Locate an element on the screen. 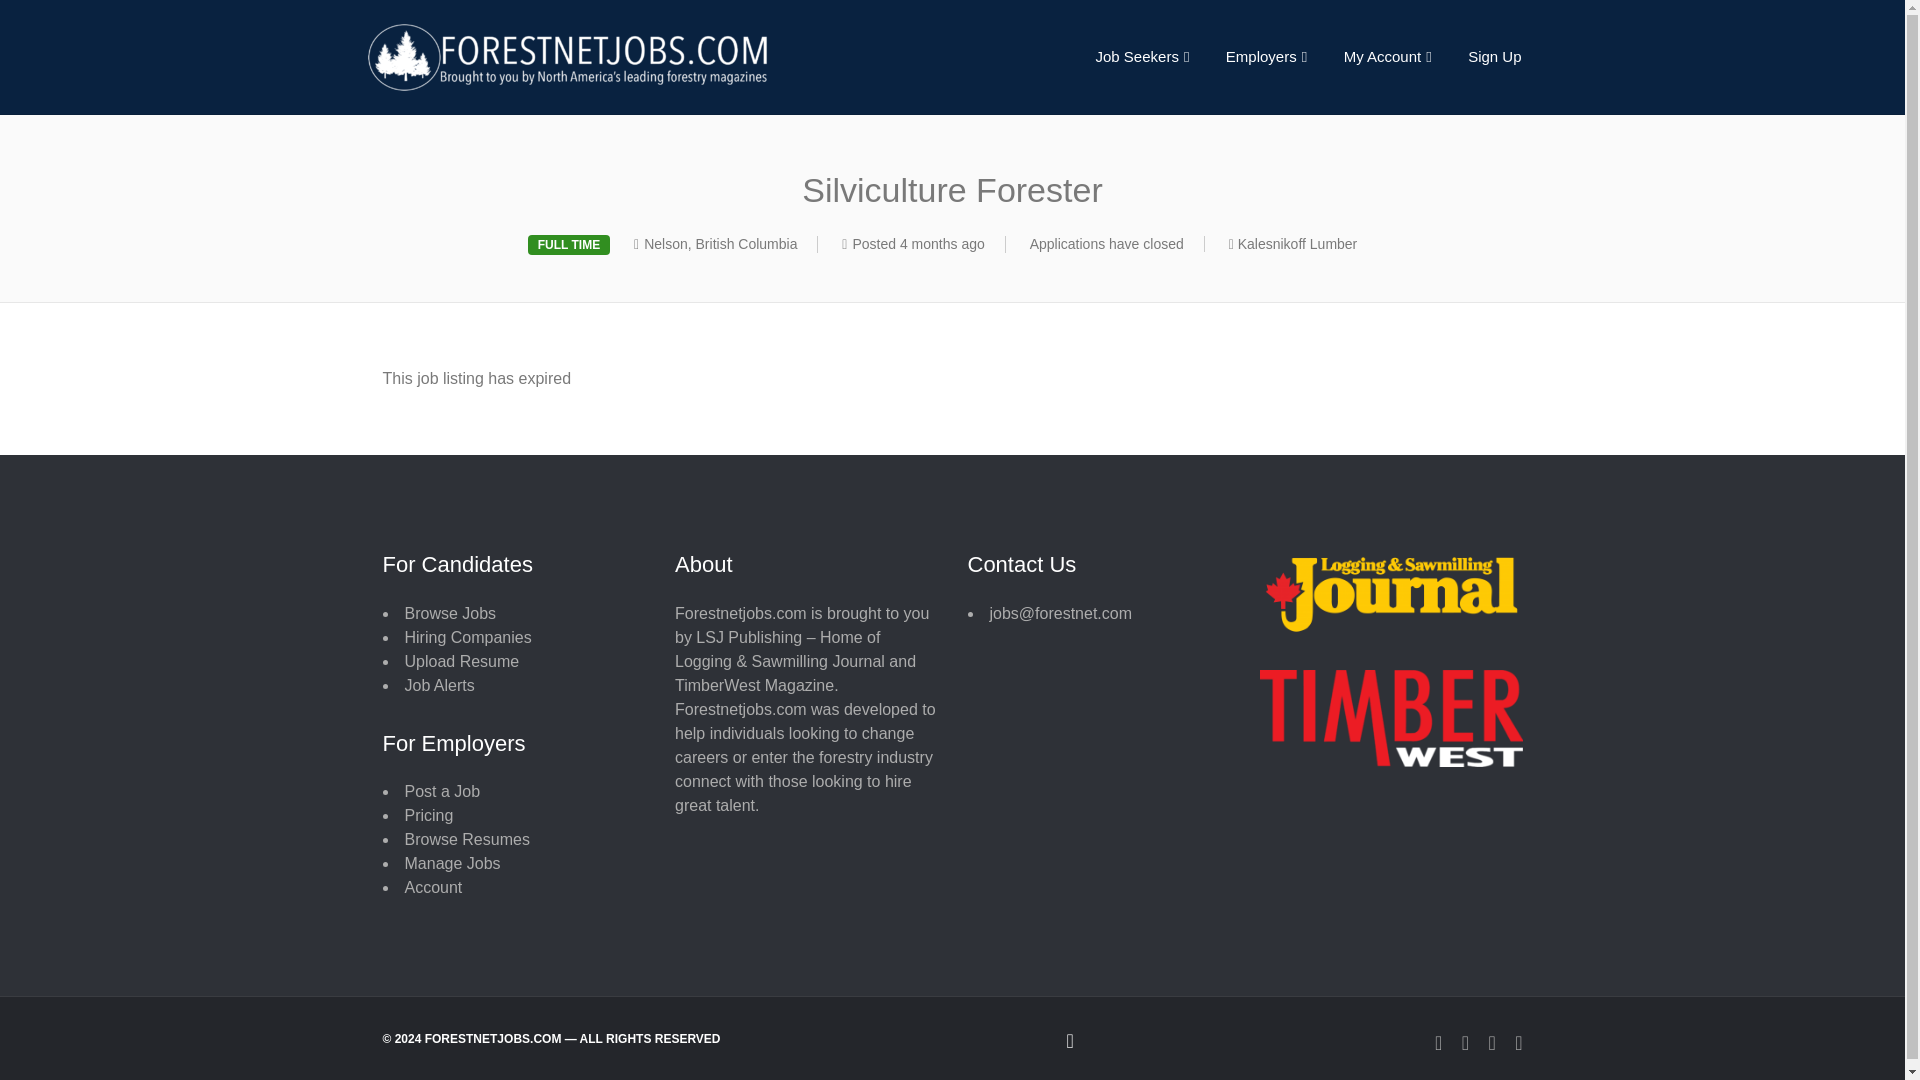 Image resolution: width=1920 pixels, height=1080 pixels. Twitter is located at coordinates (1464, 1040).